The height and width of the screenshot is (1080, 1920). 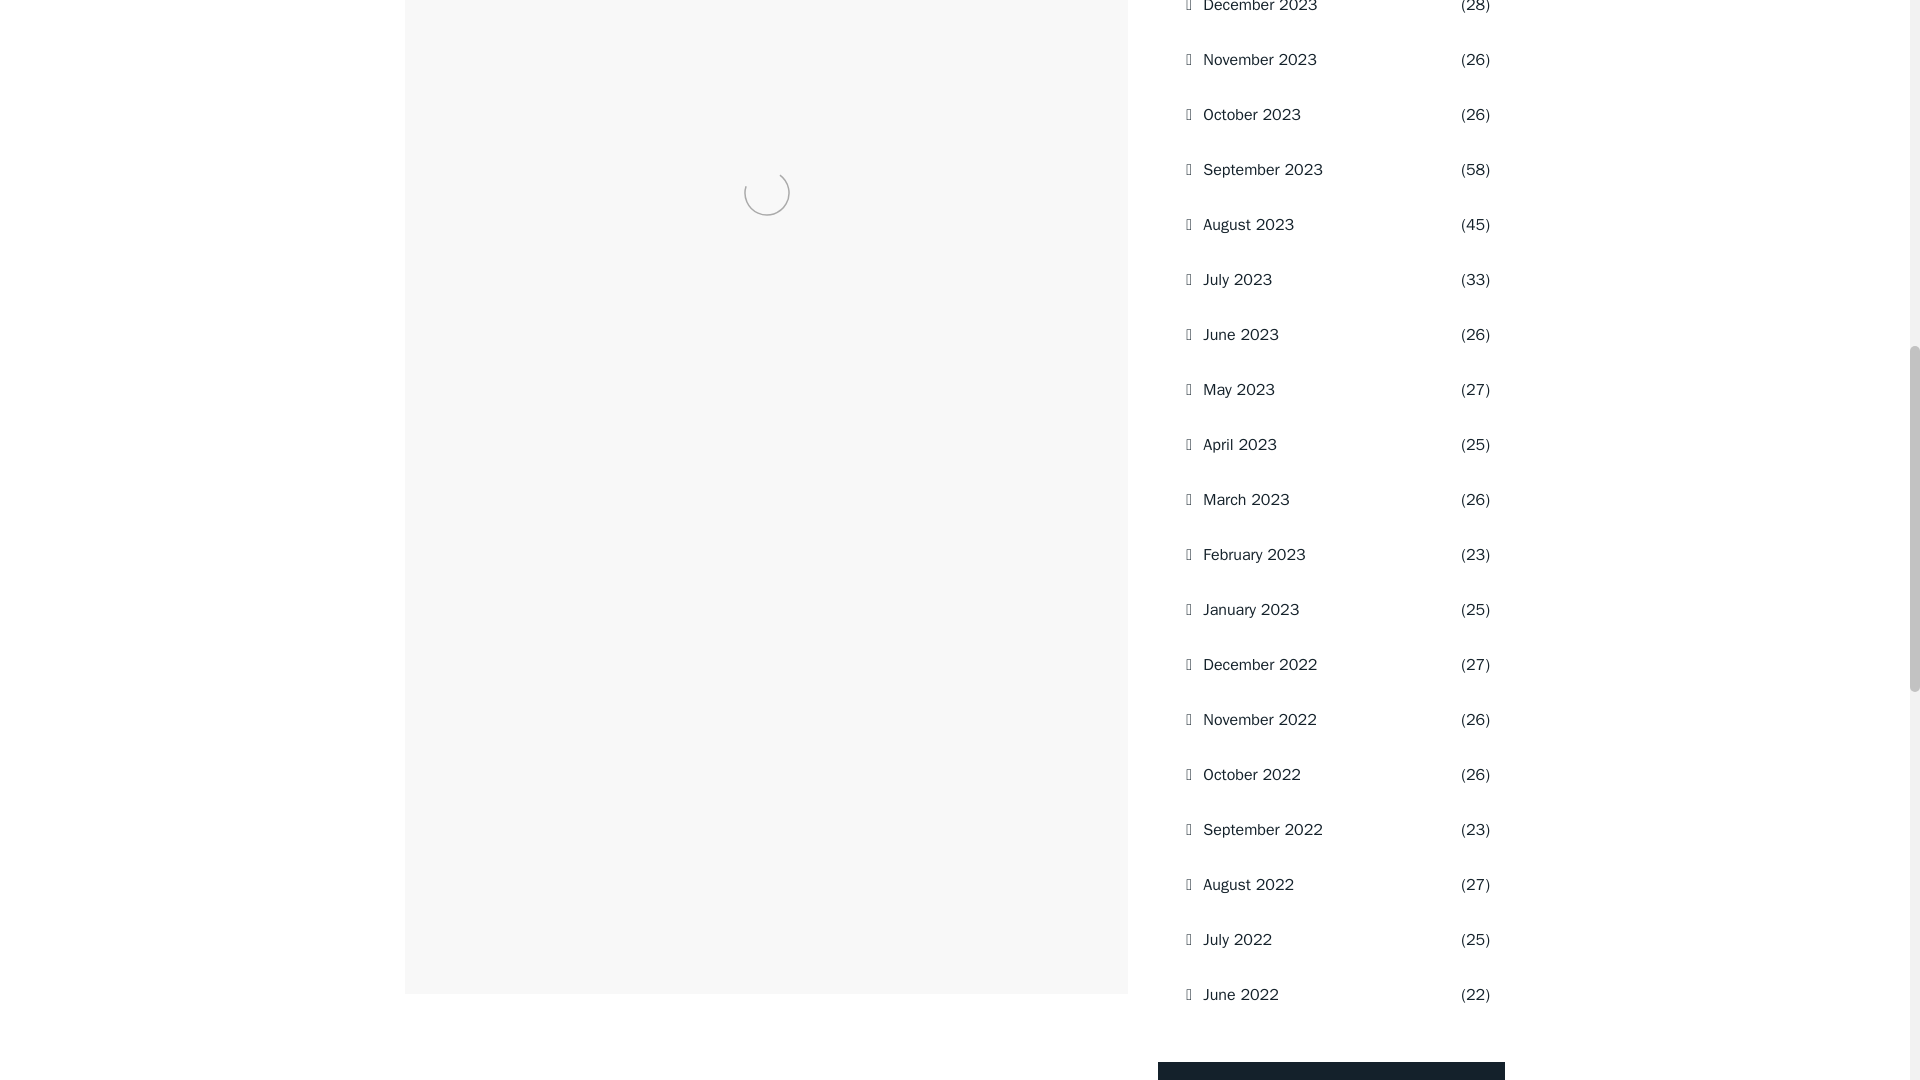 What do you see at coordinates (1306, 16) in the screenshot?
I see `December 2023` at bounding box center [1306, 16].